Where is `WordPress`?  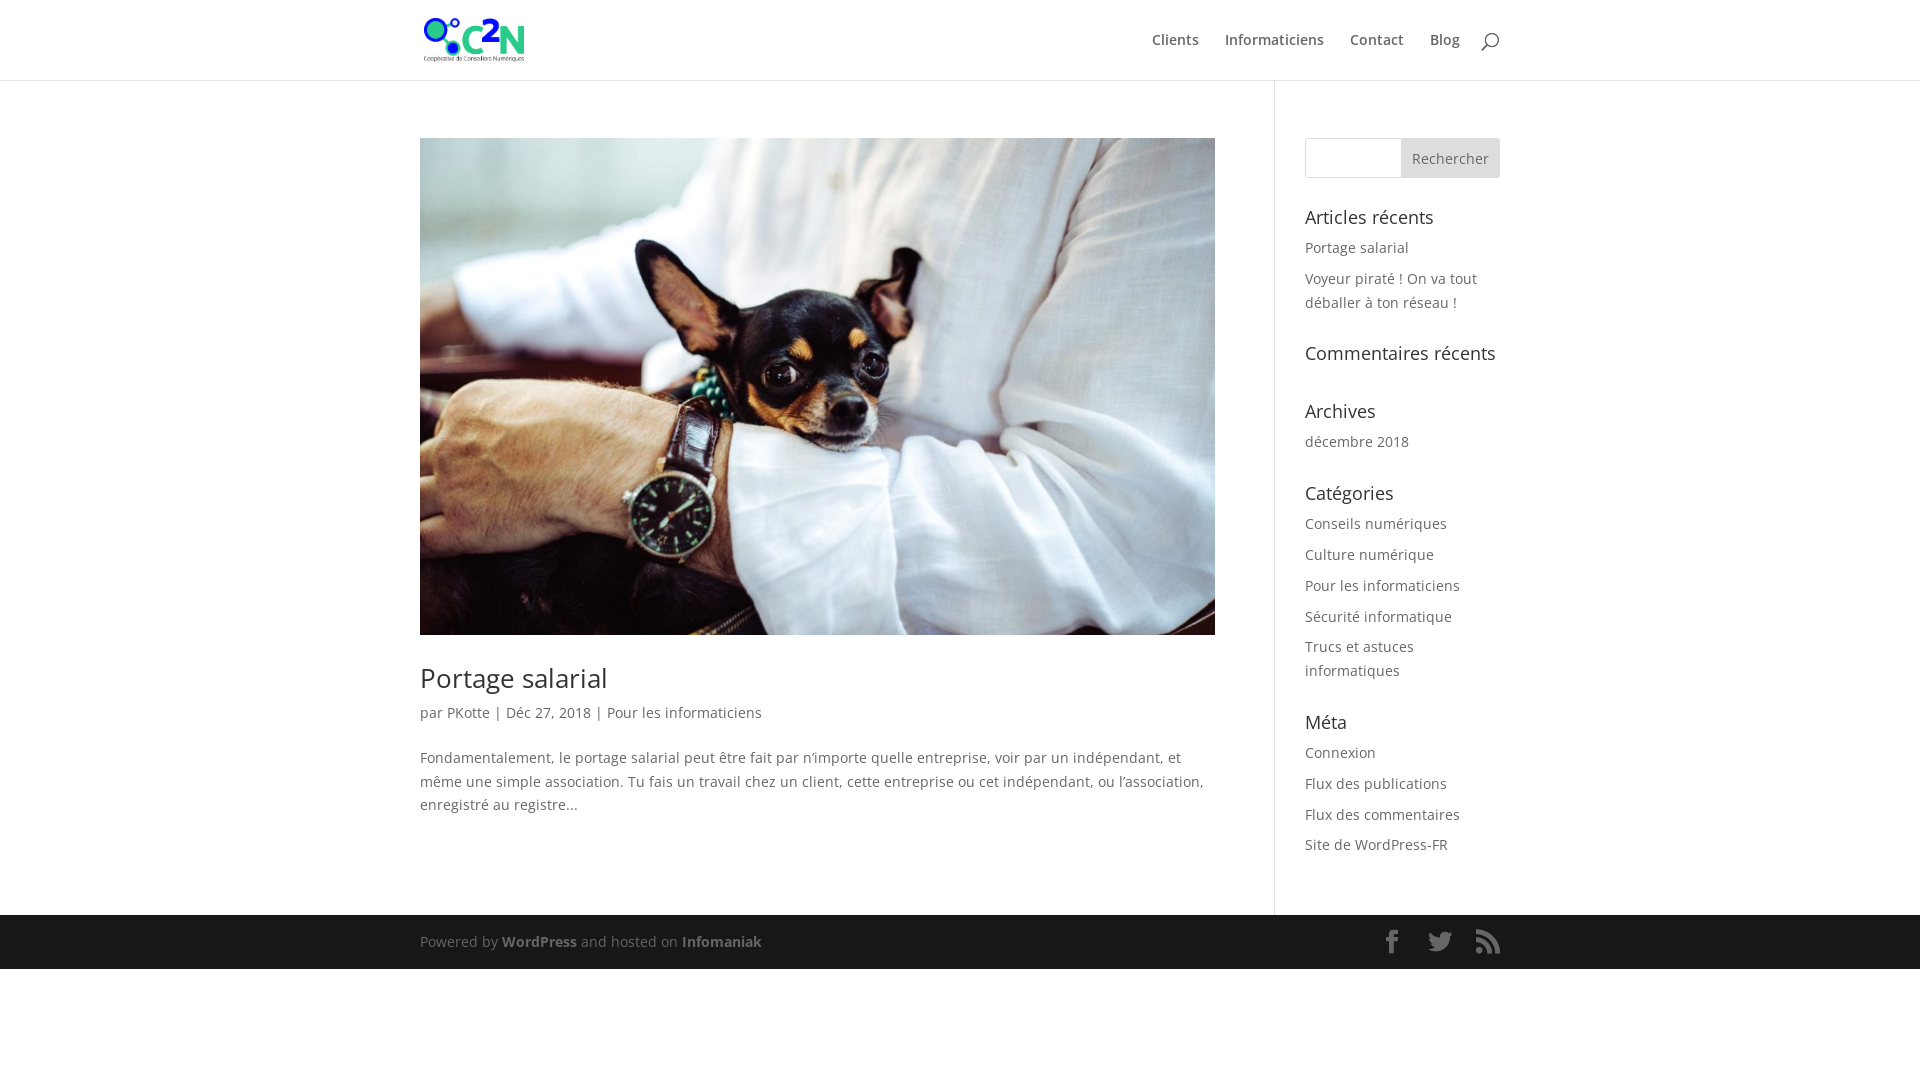
WordPress is located at coordinates (540, 942).